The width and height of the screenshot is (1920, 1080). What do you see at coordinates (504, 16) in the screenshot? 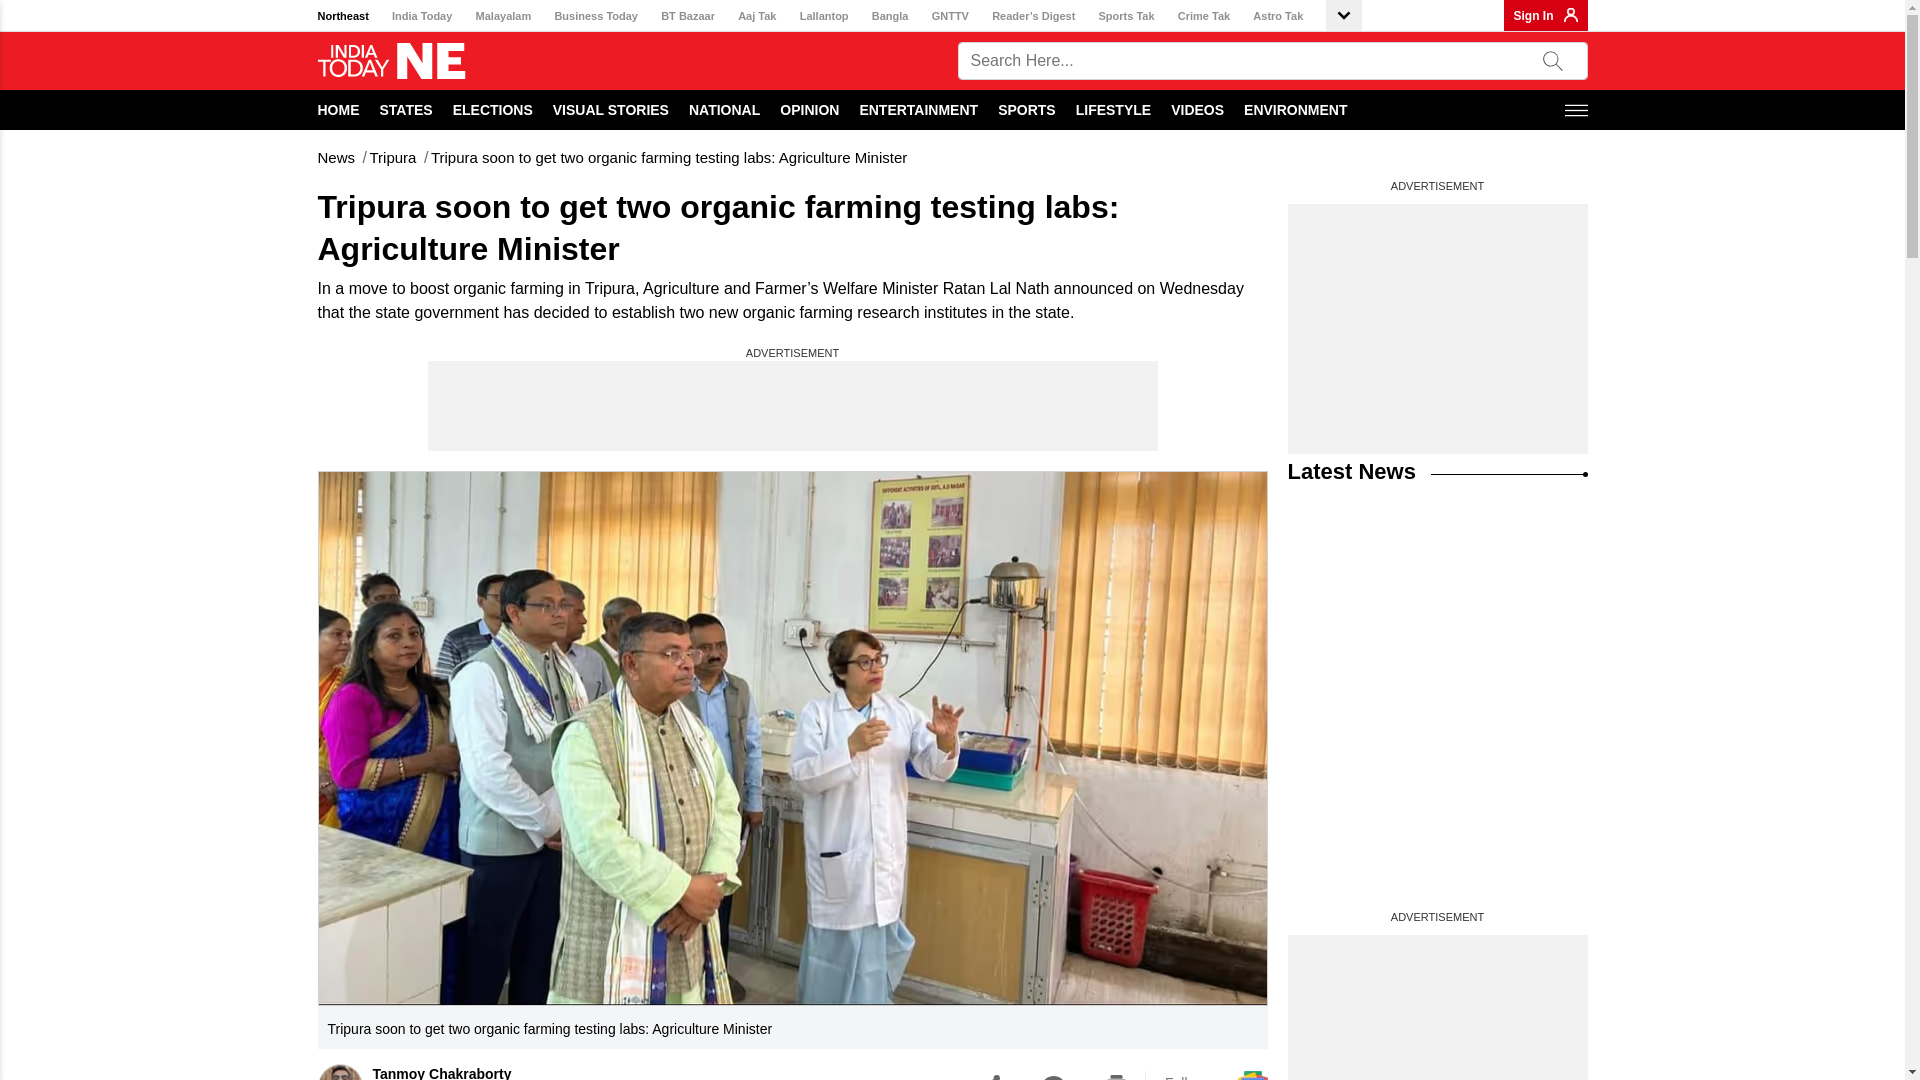
I see `Malayalam` at bounding box center [504, 16].